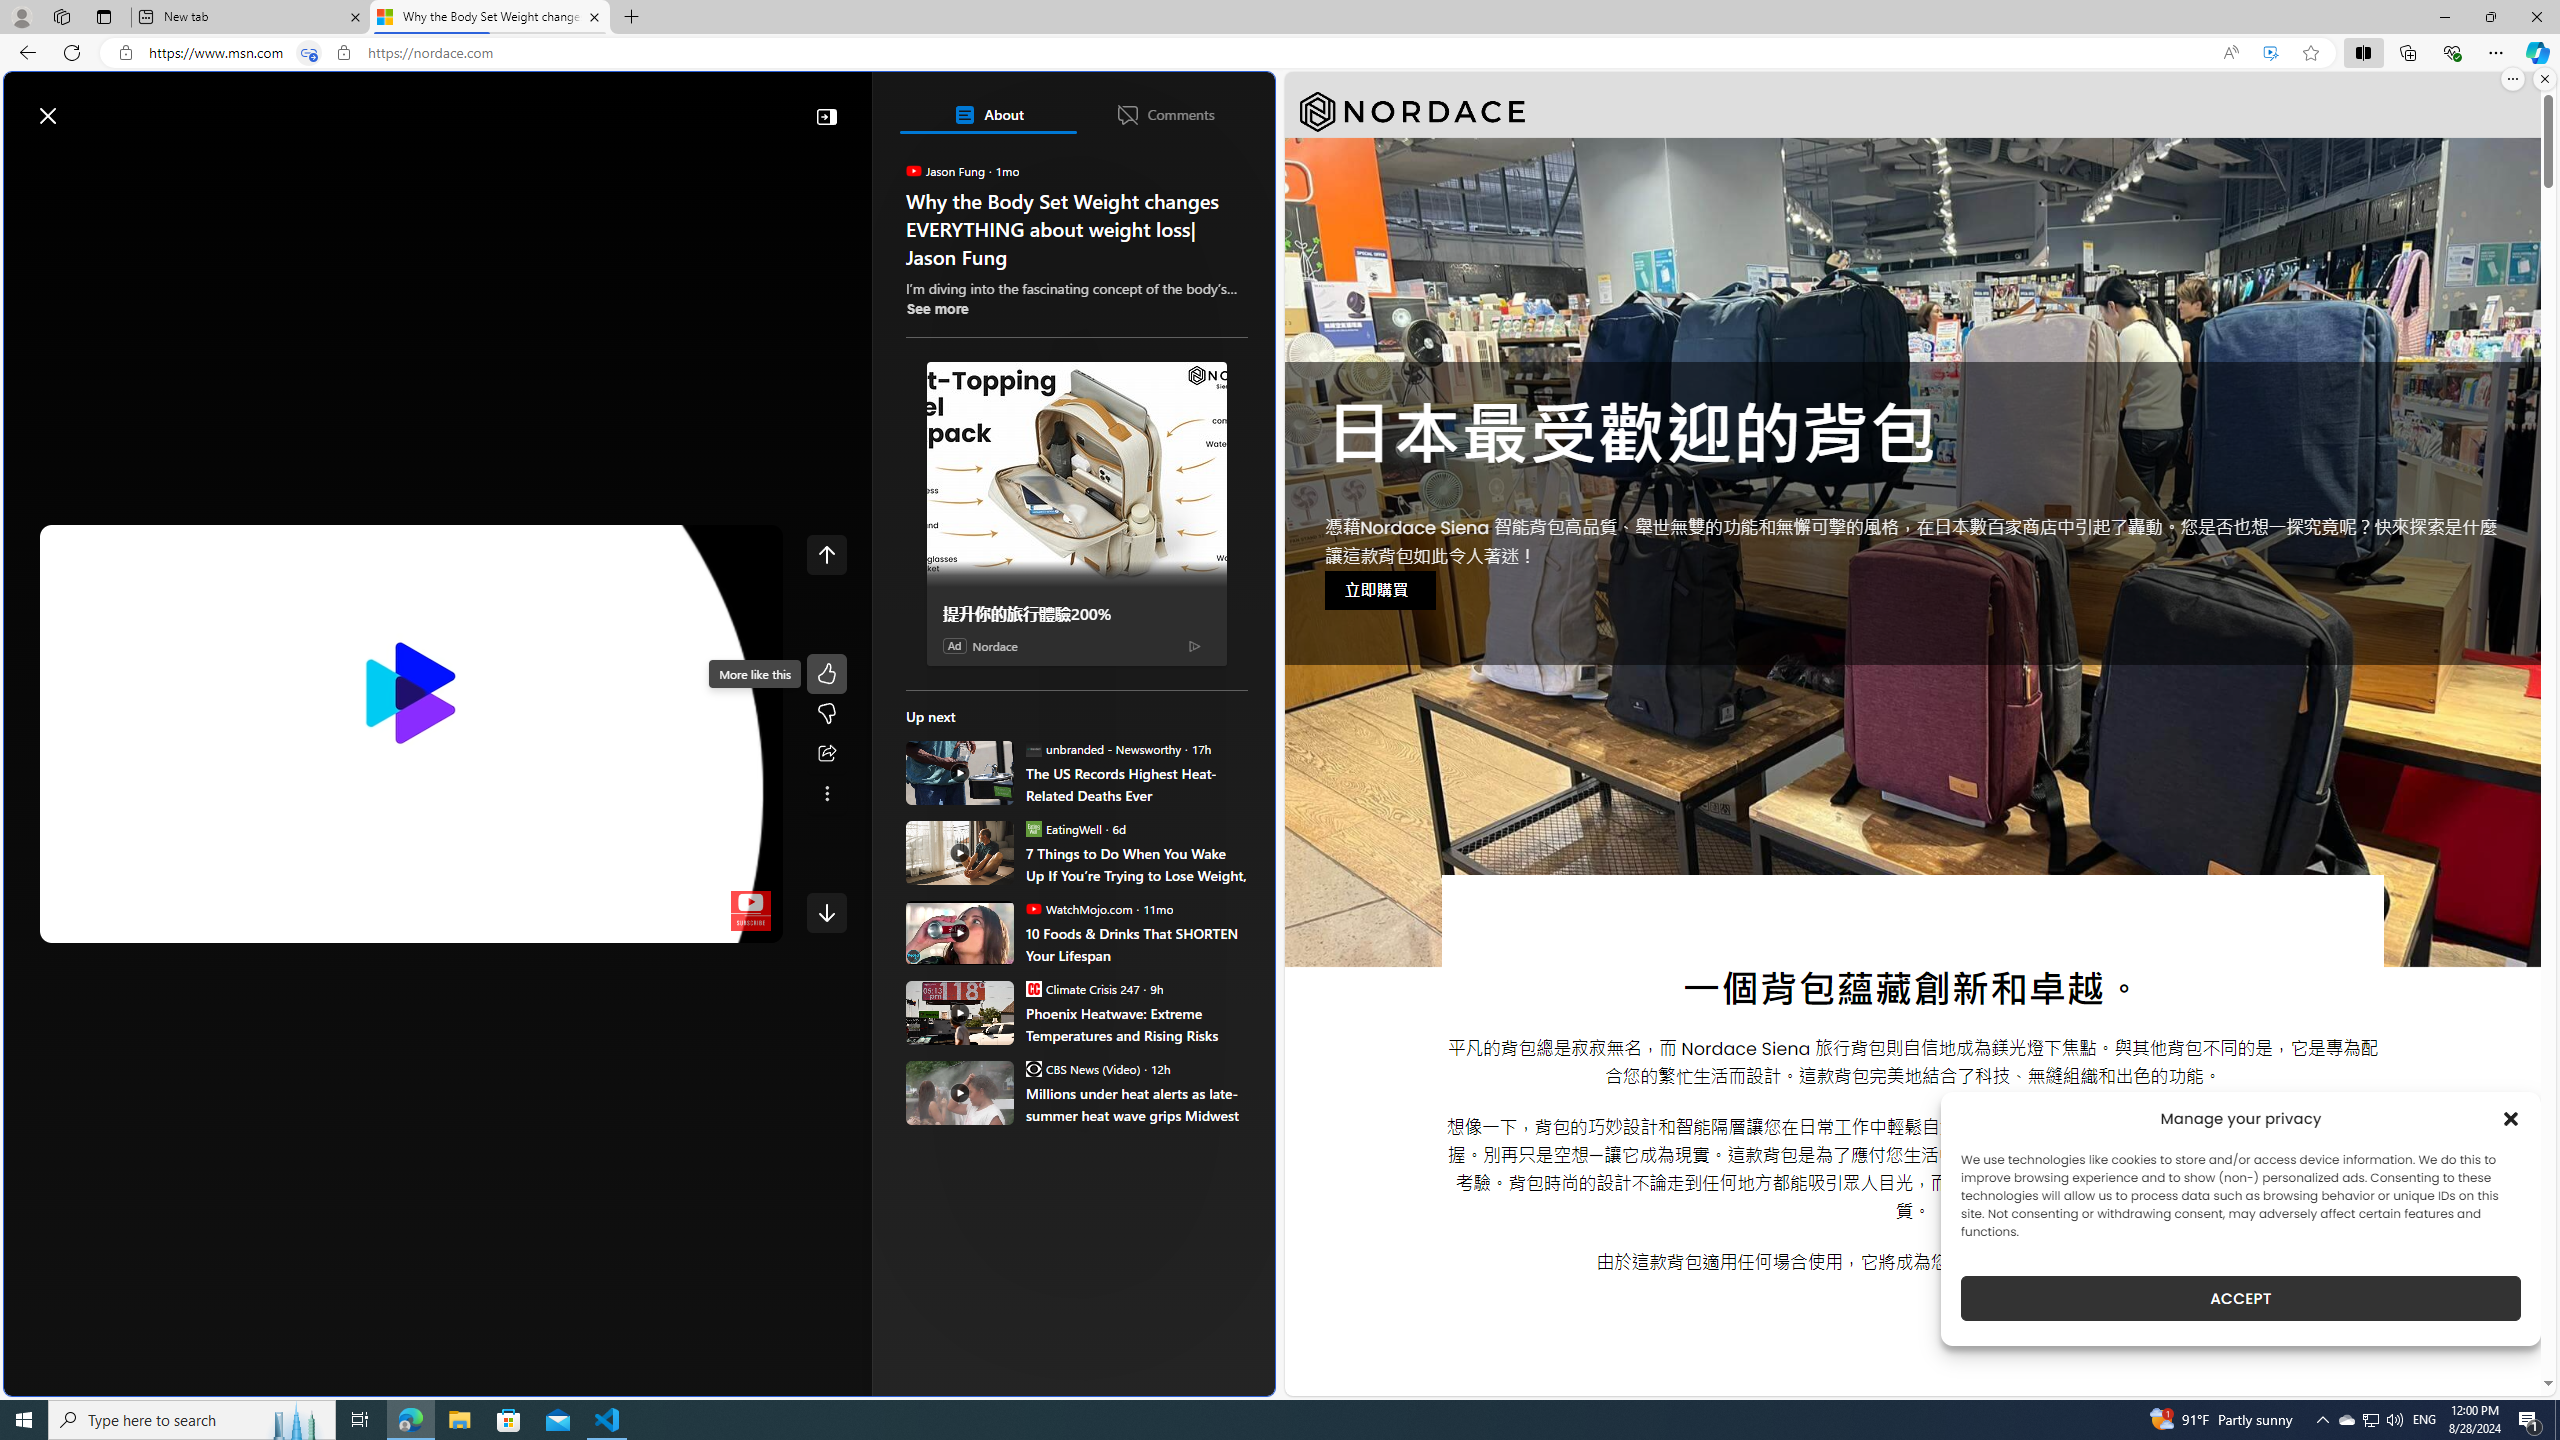 This screenshot has width=2560, height=1440. Describe the element at coordinates (1062, 828) in the screenshot. I see `EatingWell EatingWell` at that location.